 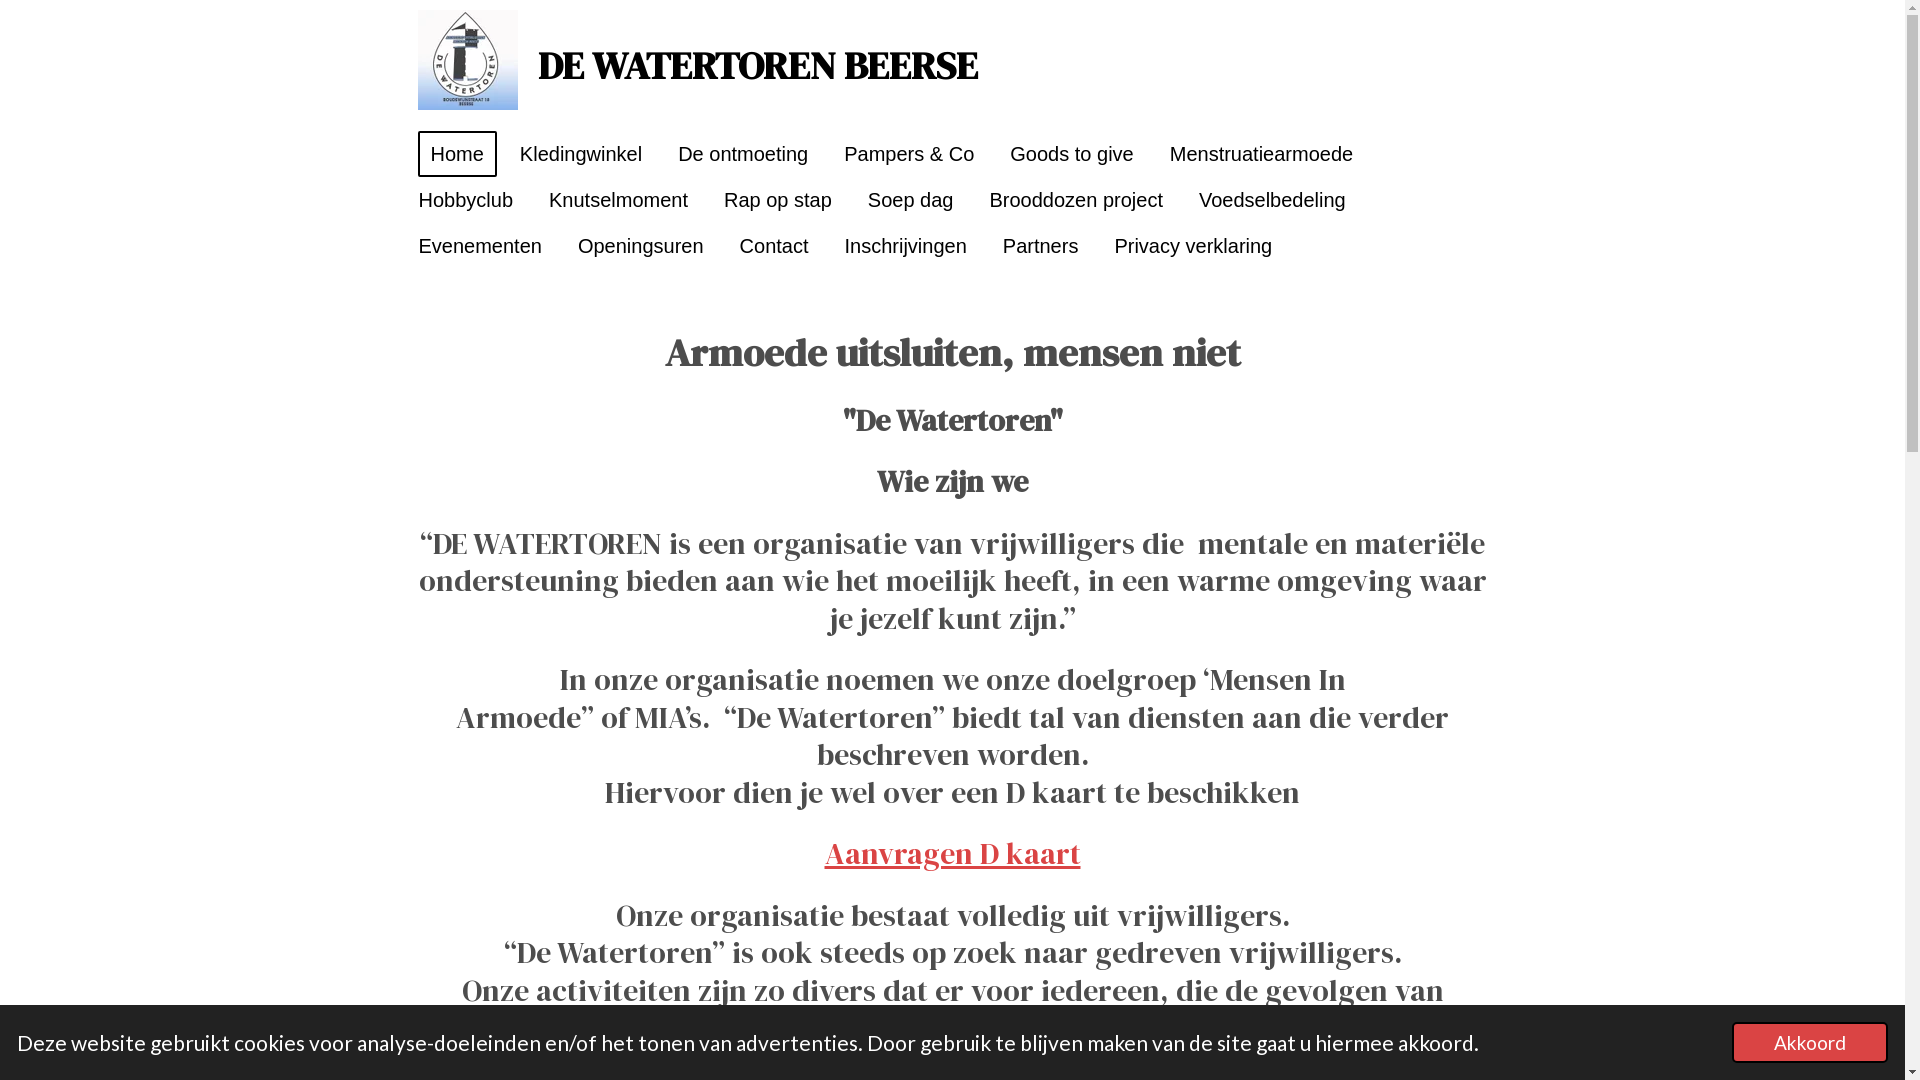 What do you see at coordinates (641, 246) in the screenshot?
I see `Openingsuren` at bounding box center [641, 246].